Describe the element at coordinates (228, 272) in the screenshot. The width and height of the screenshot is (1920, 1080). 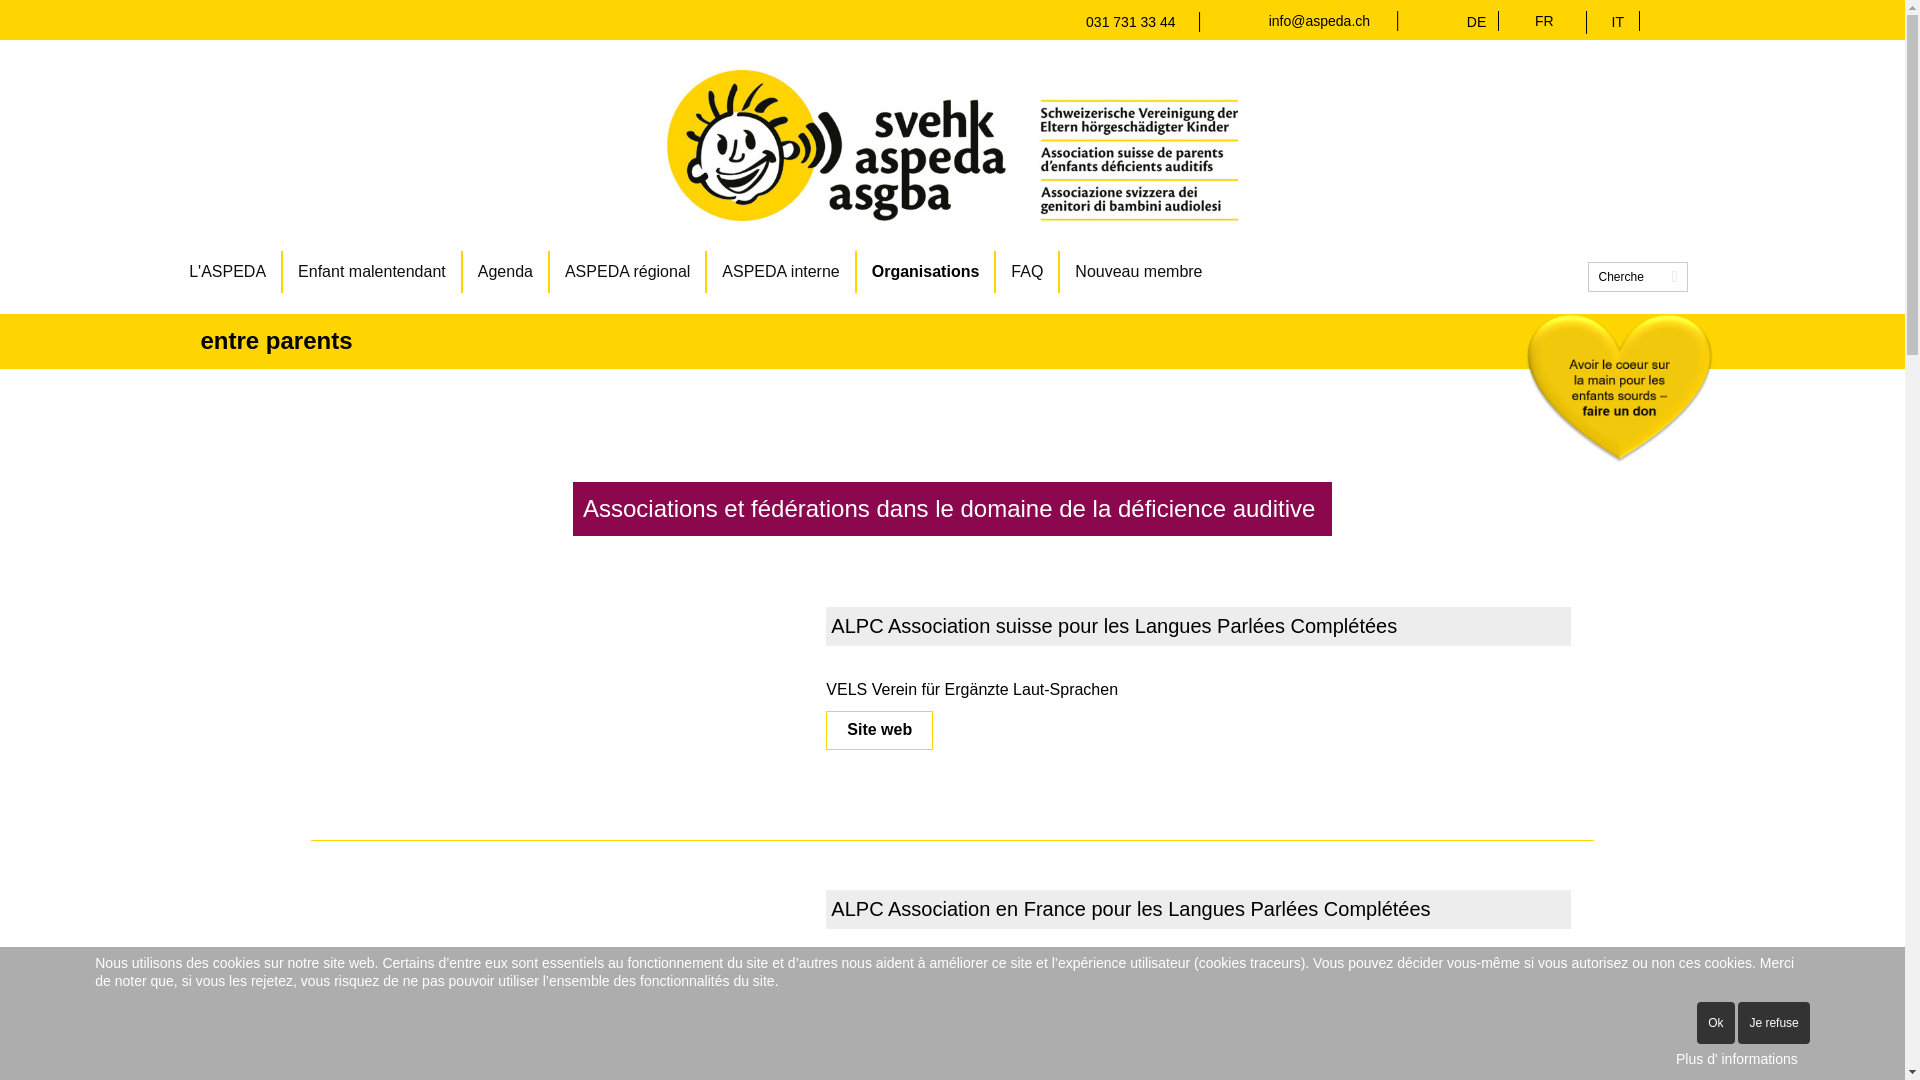
I see `L'ASPEDA` at that location.